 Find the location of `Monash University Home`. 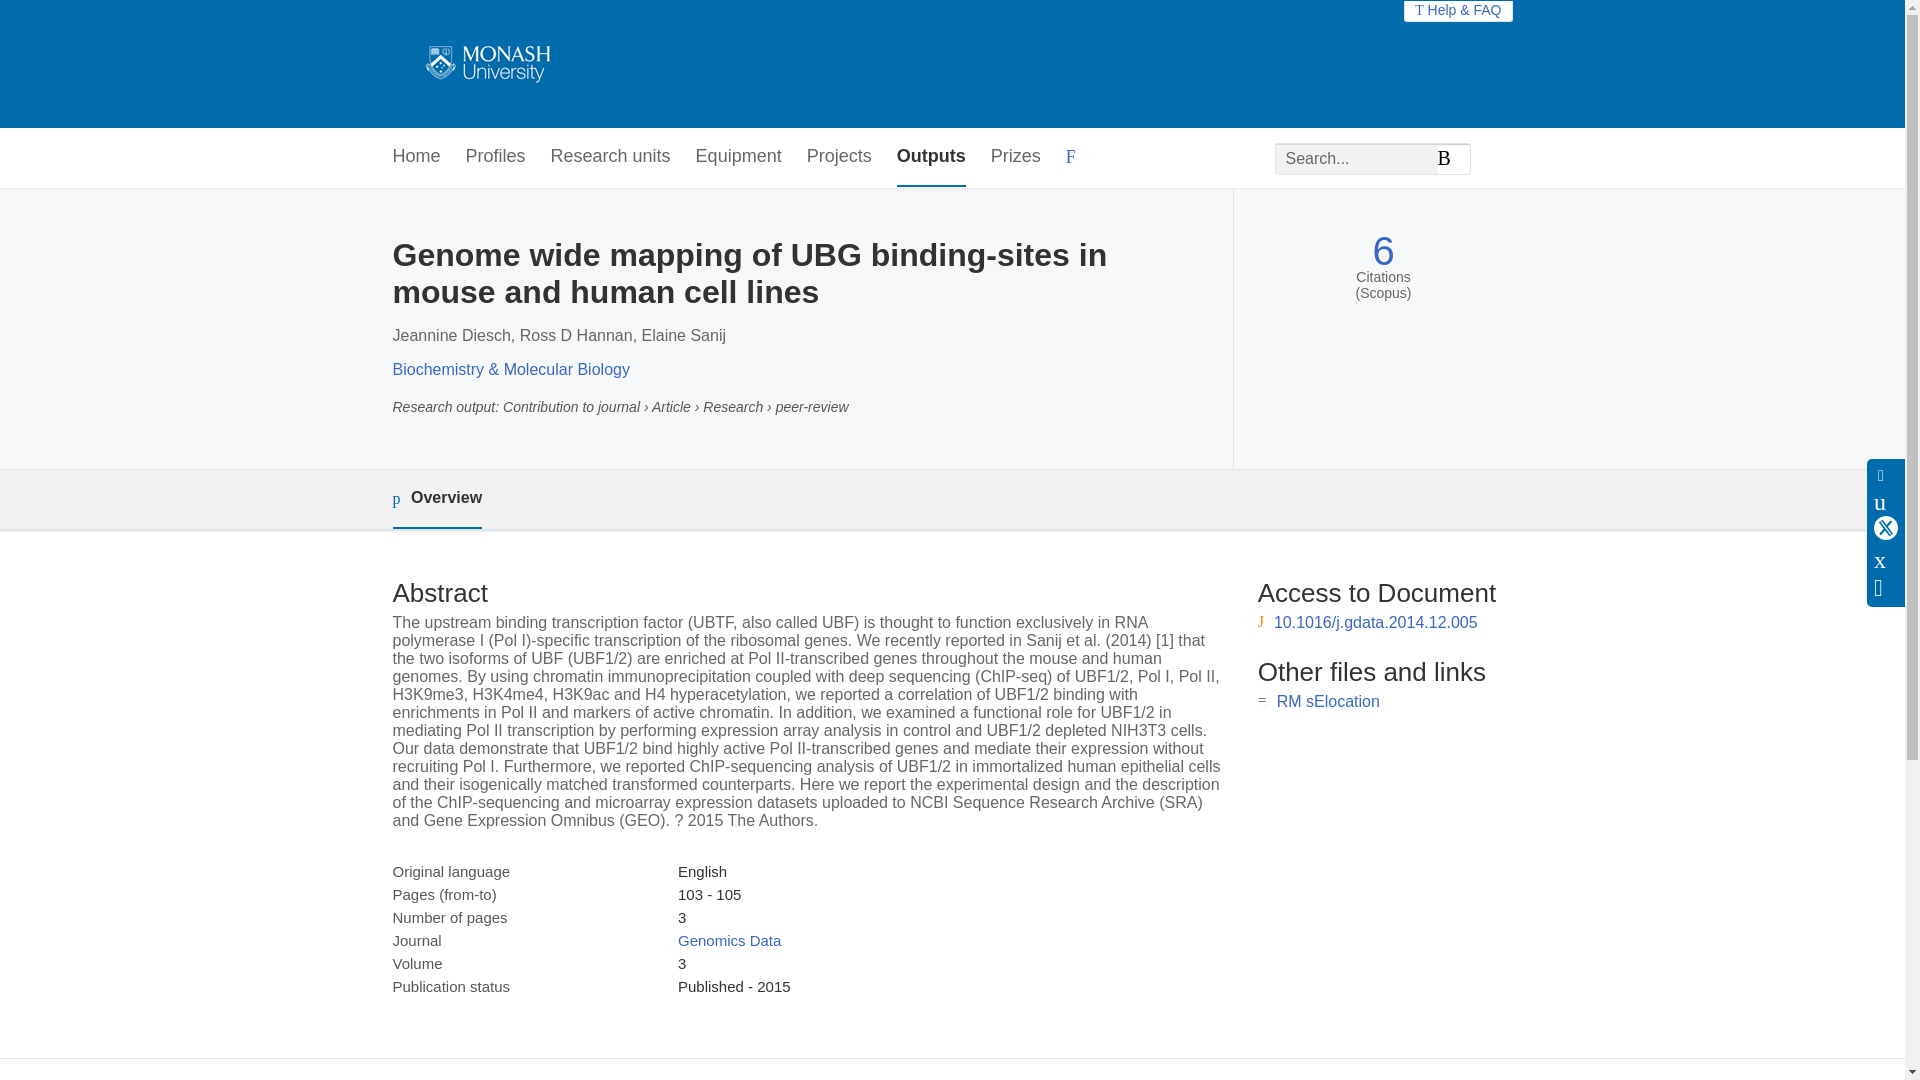

Monash University Home is located at coordinates (484, 64).